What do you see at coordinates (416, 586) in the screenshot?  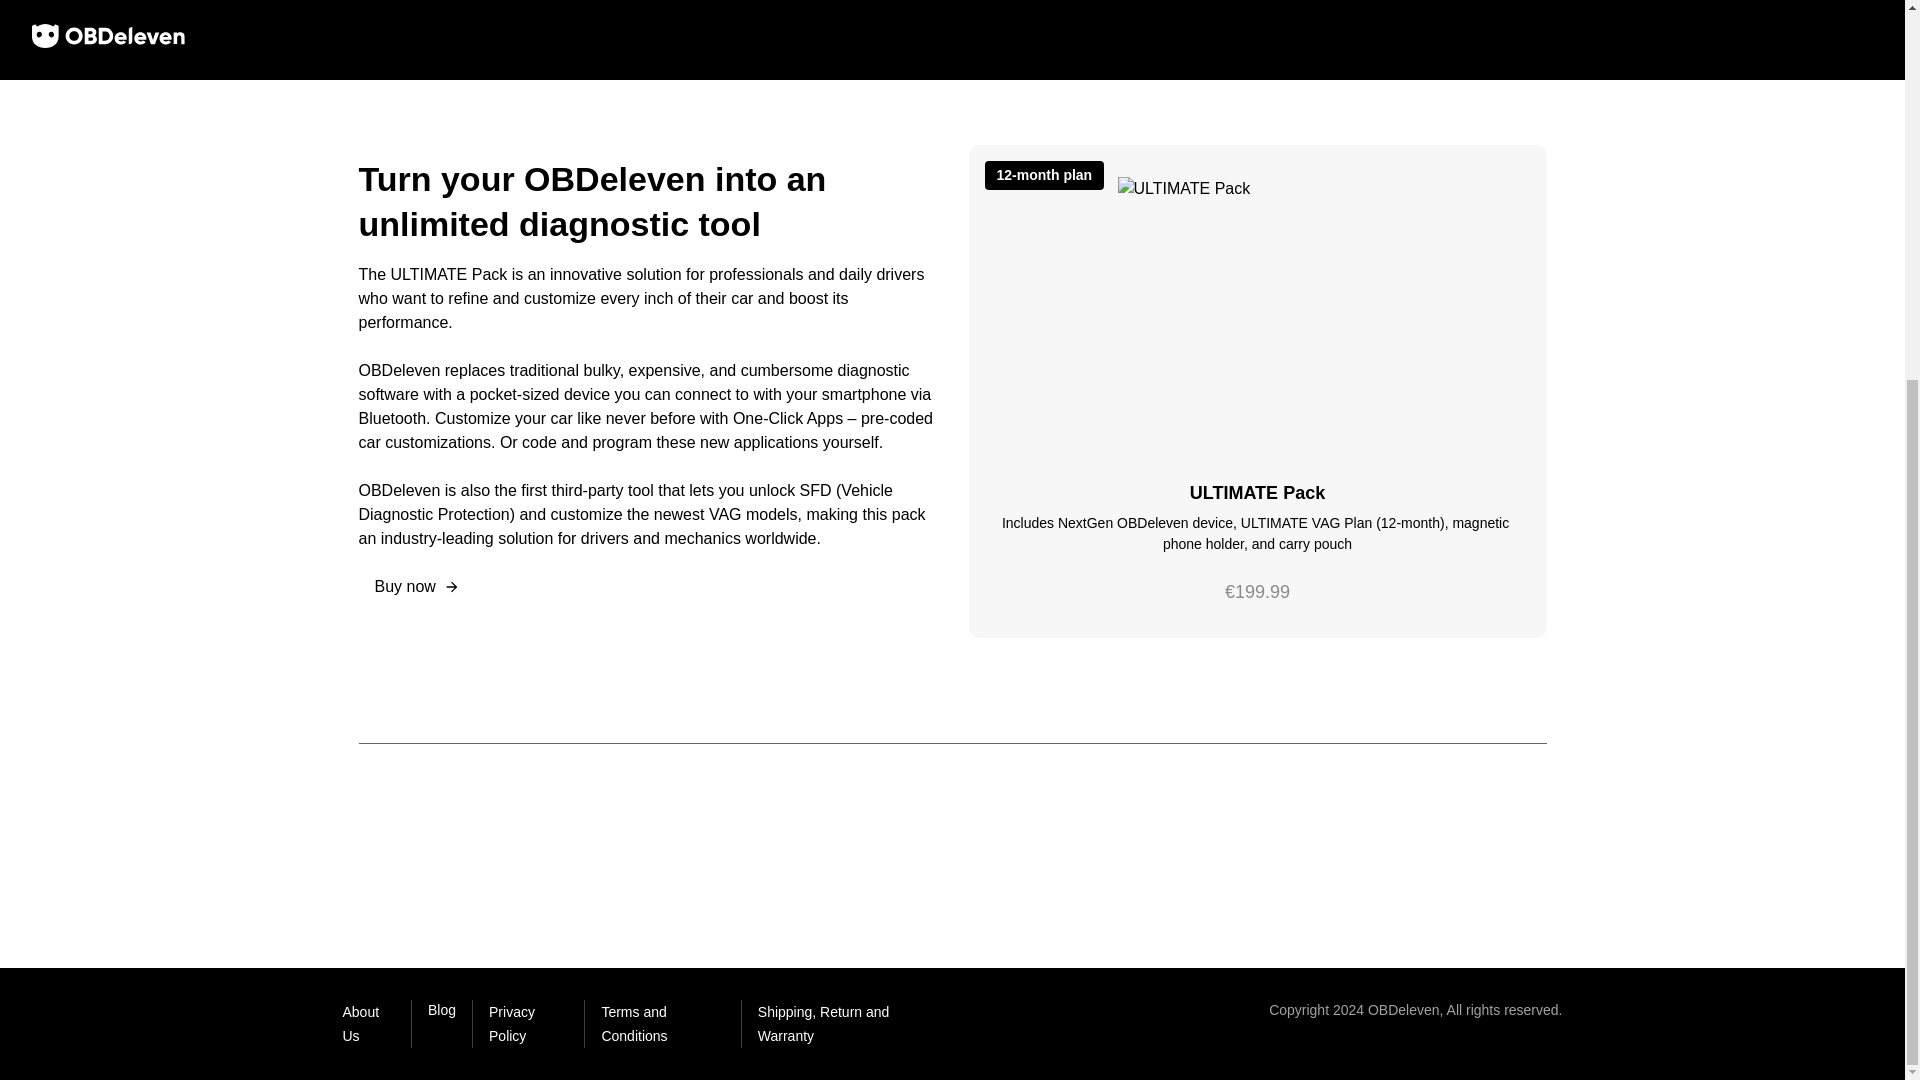 I see `Buy now` at bounding box center [416, 586].